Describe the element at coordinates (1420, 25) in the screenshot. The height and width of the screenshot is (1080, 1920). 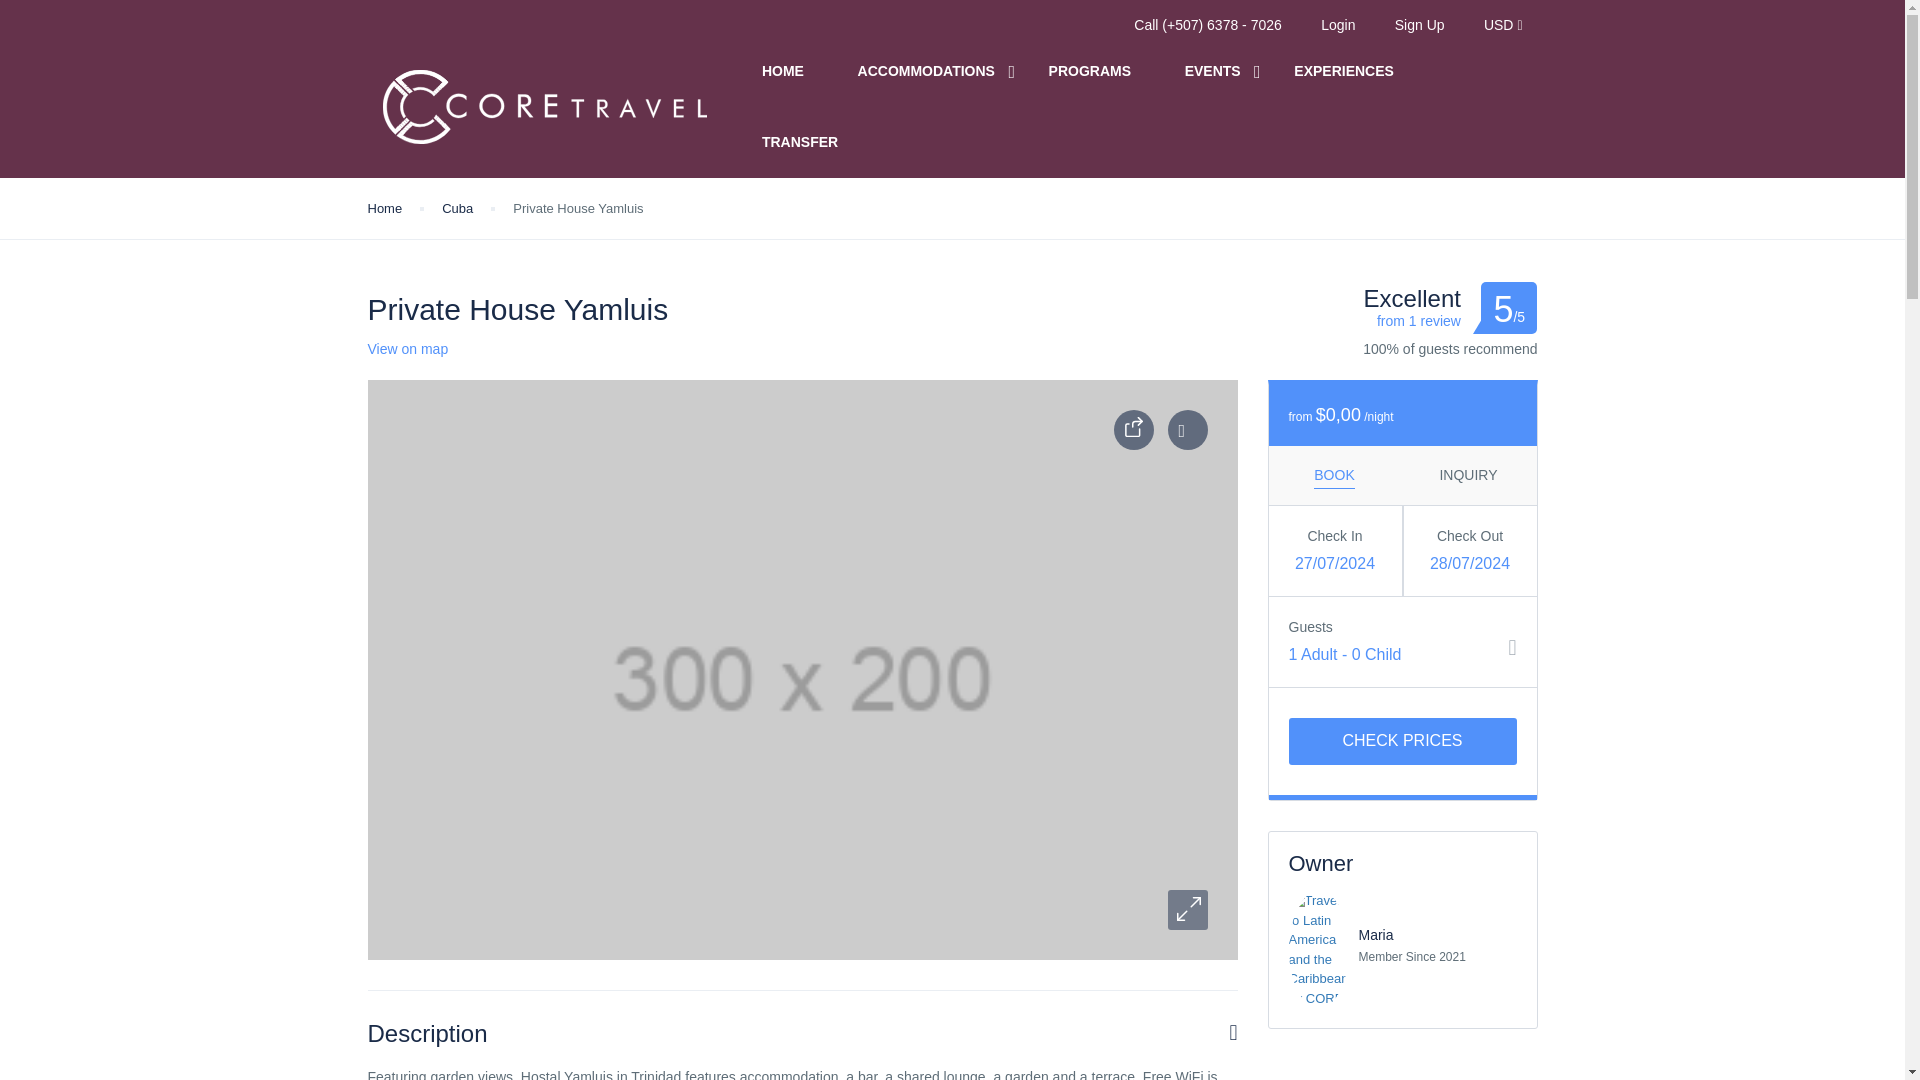
I see `Sign Up` at that location.